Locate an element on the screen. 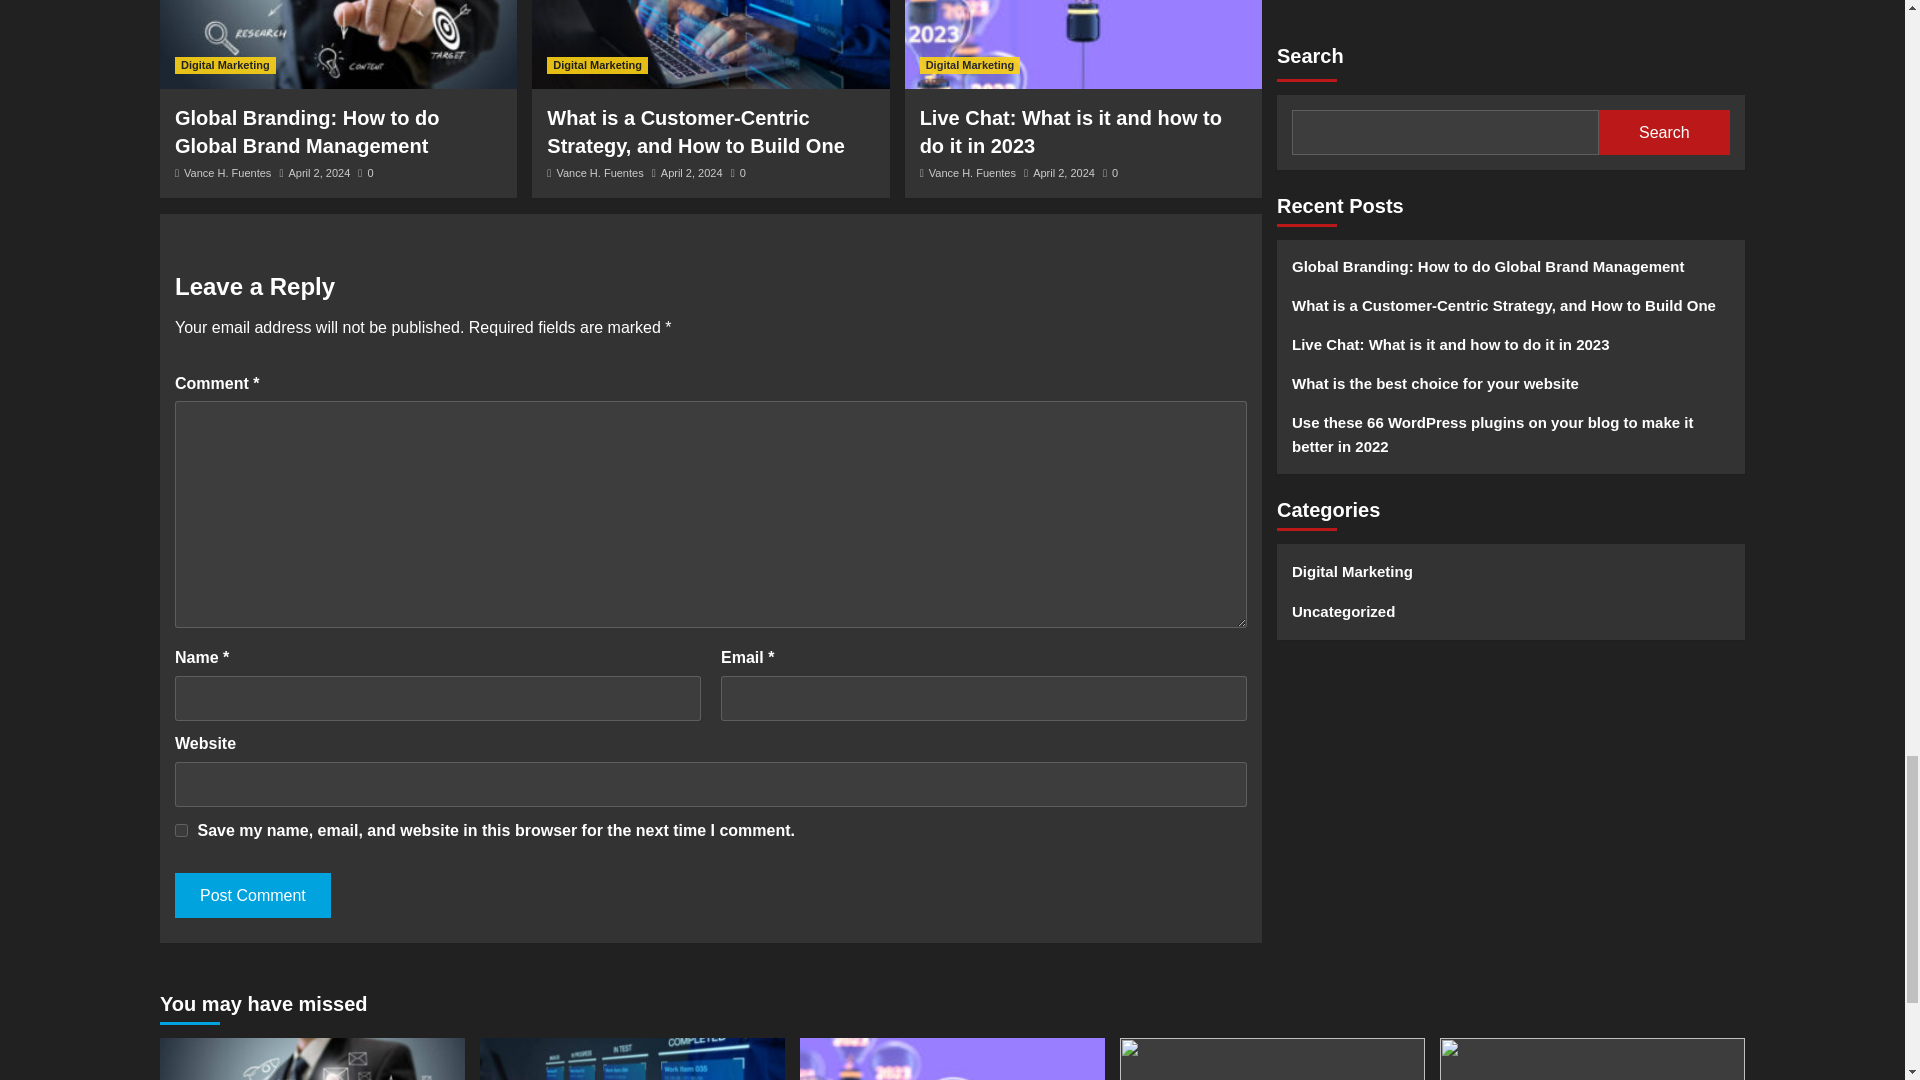 The image size is (1920, 1080). April 2, 2024 is located at coordinates (692, 173).